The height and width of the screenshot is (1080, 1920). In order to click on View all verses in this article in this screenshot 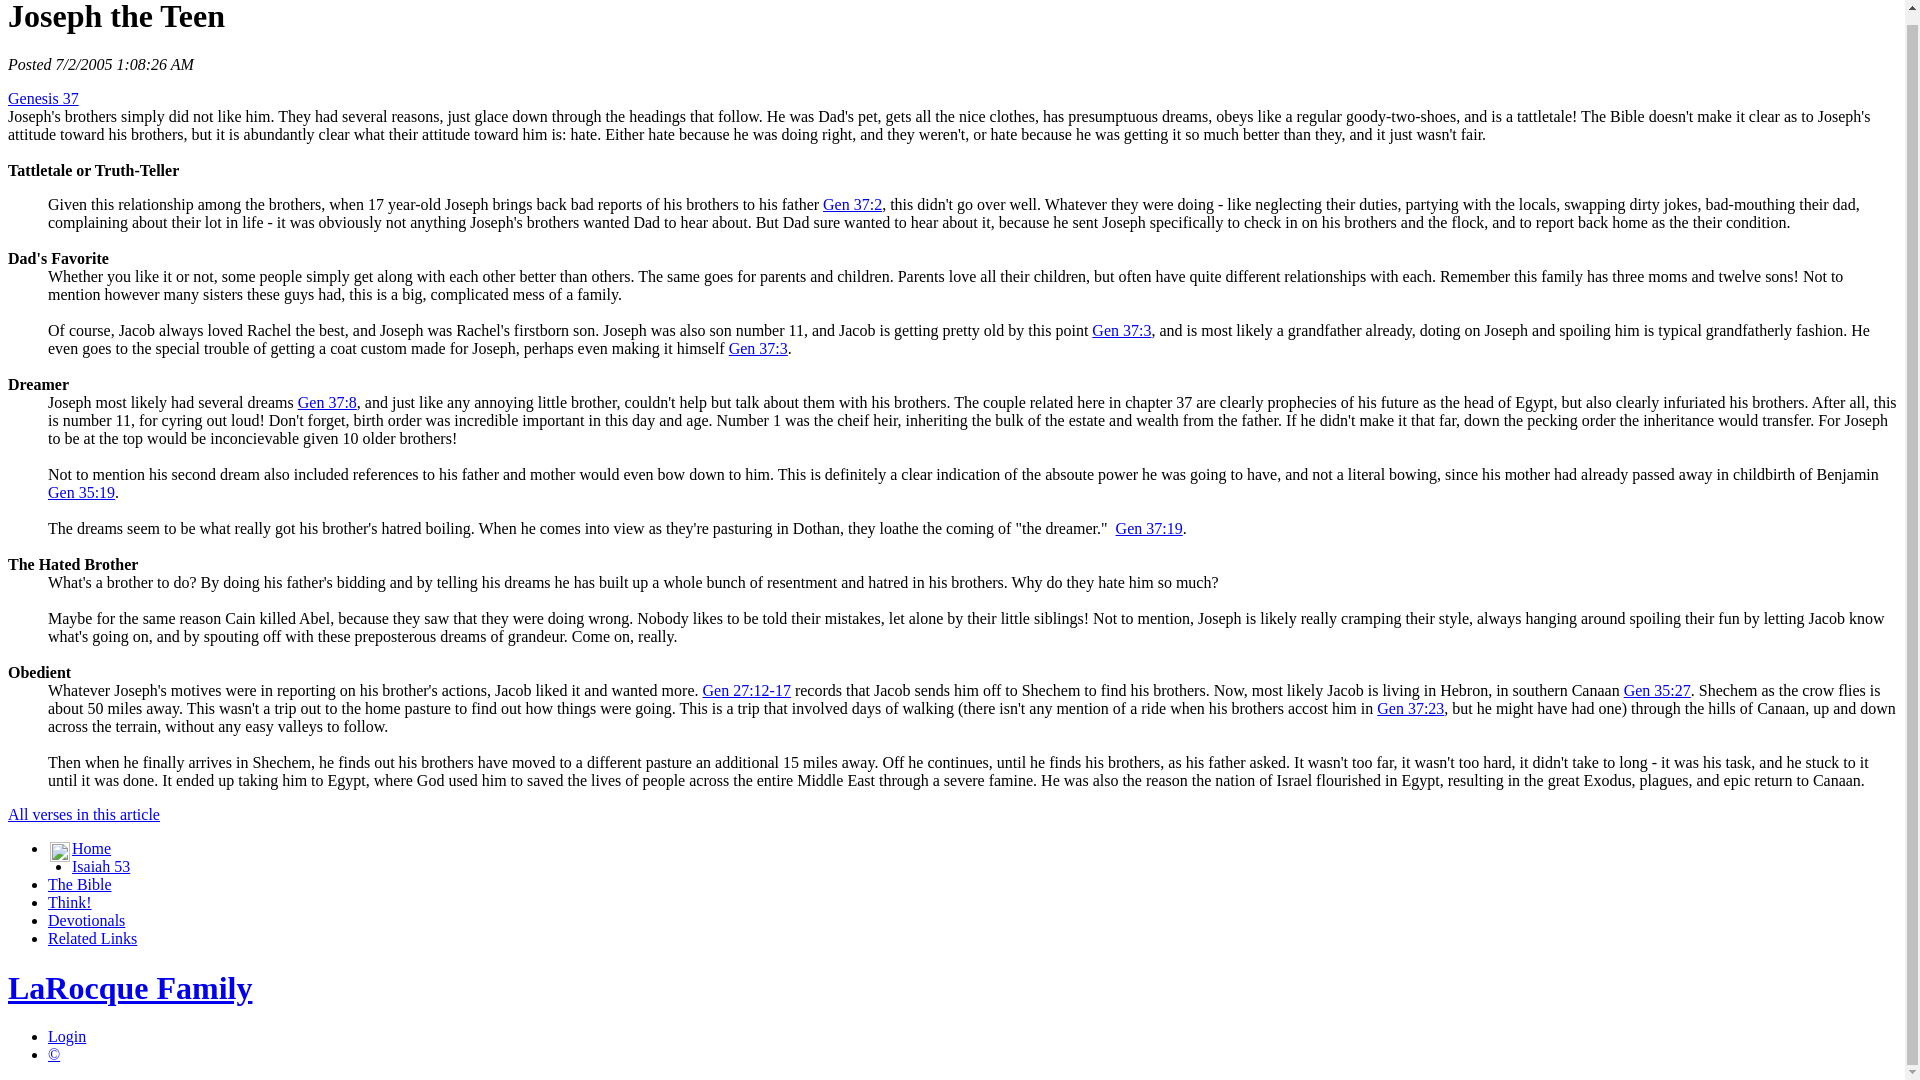, I will do `click(83, 814)`.